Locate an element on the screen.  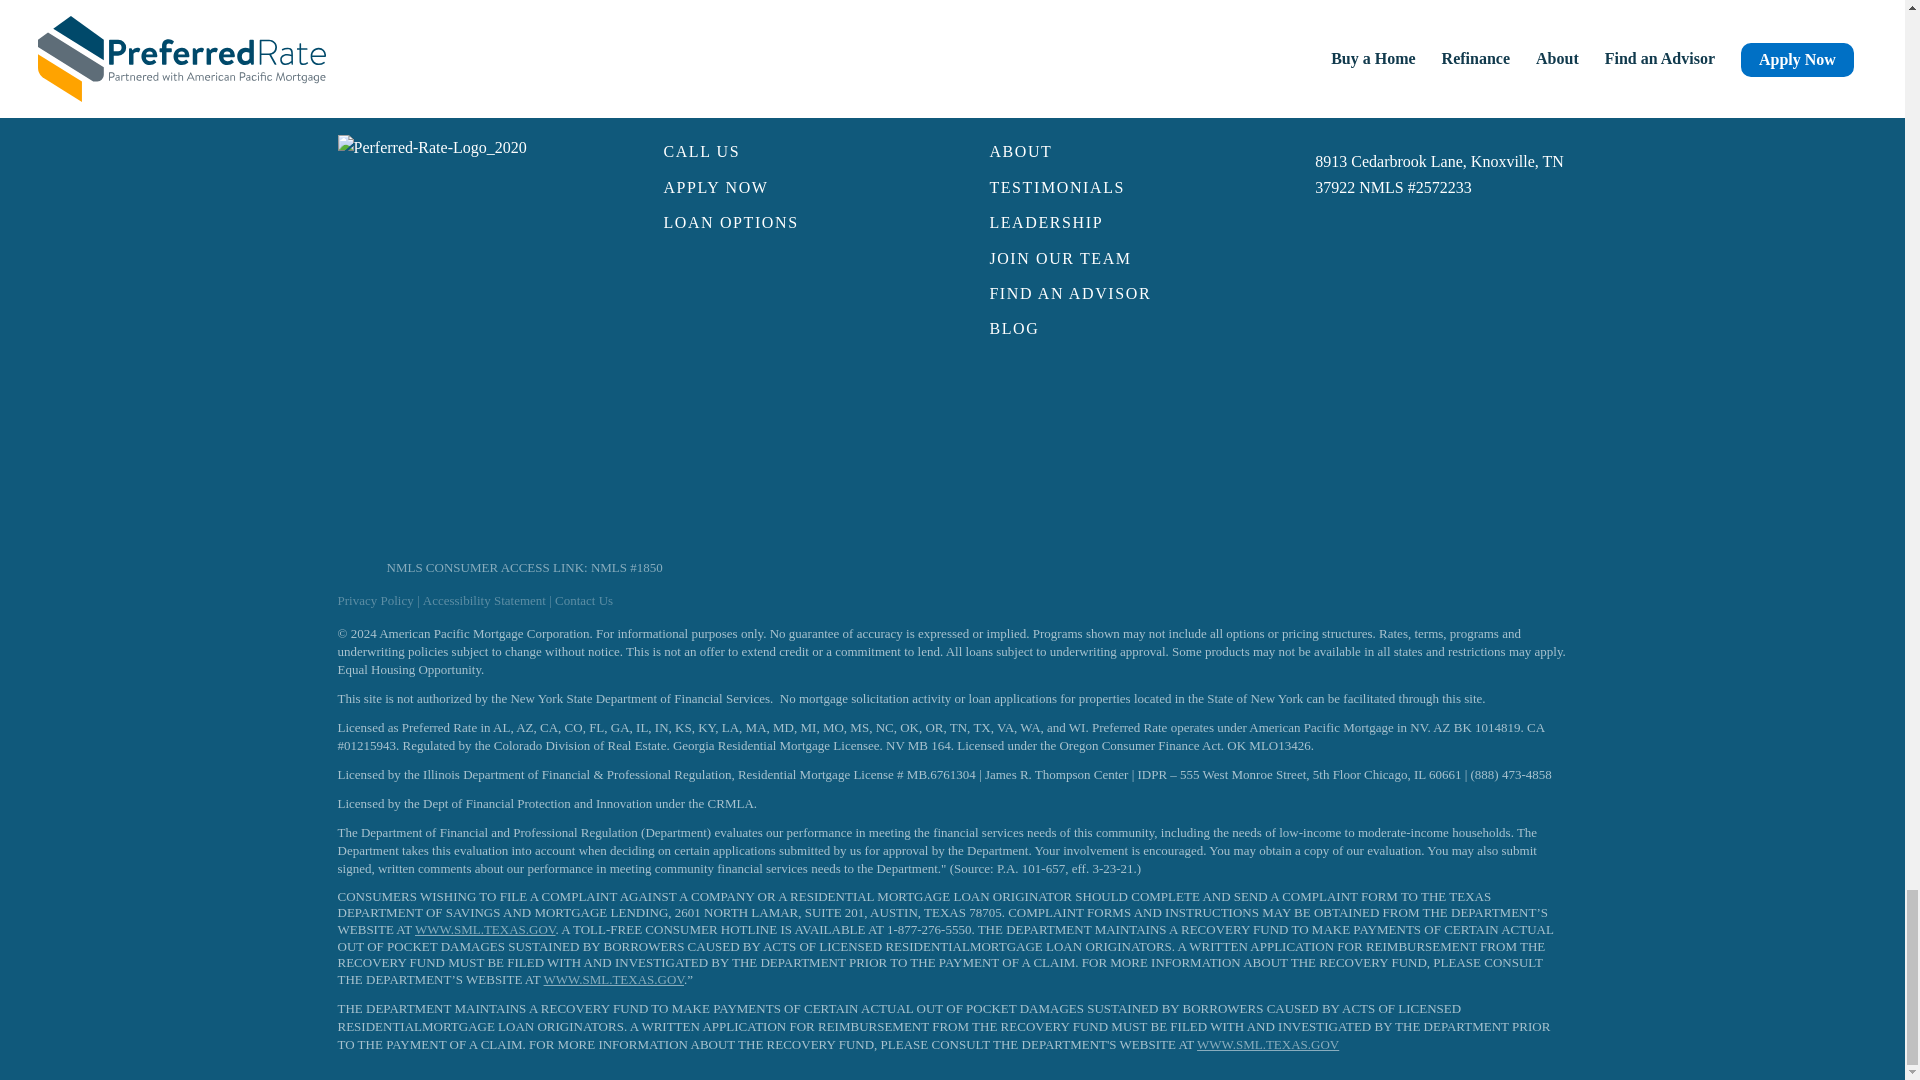
TESTIMONIALS is located at coordinates (1114, 188).